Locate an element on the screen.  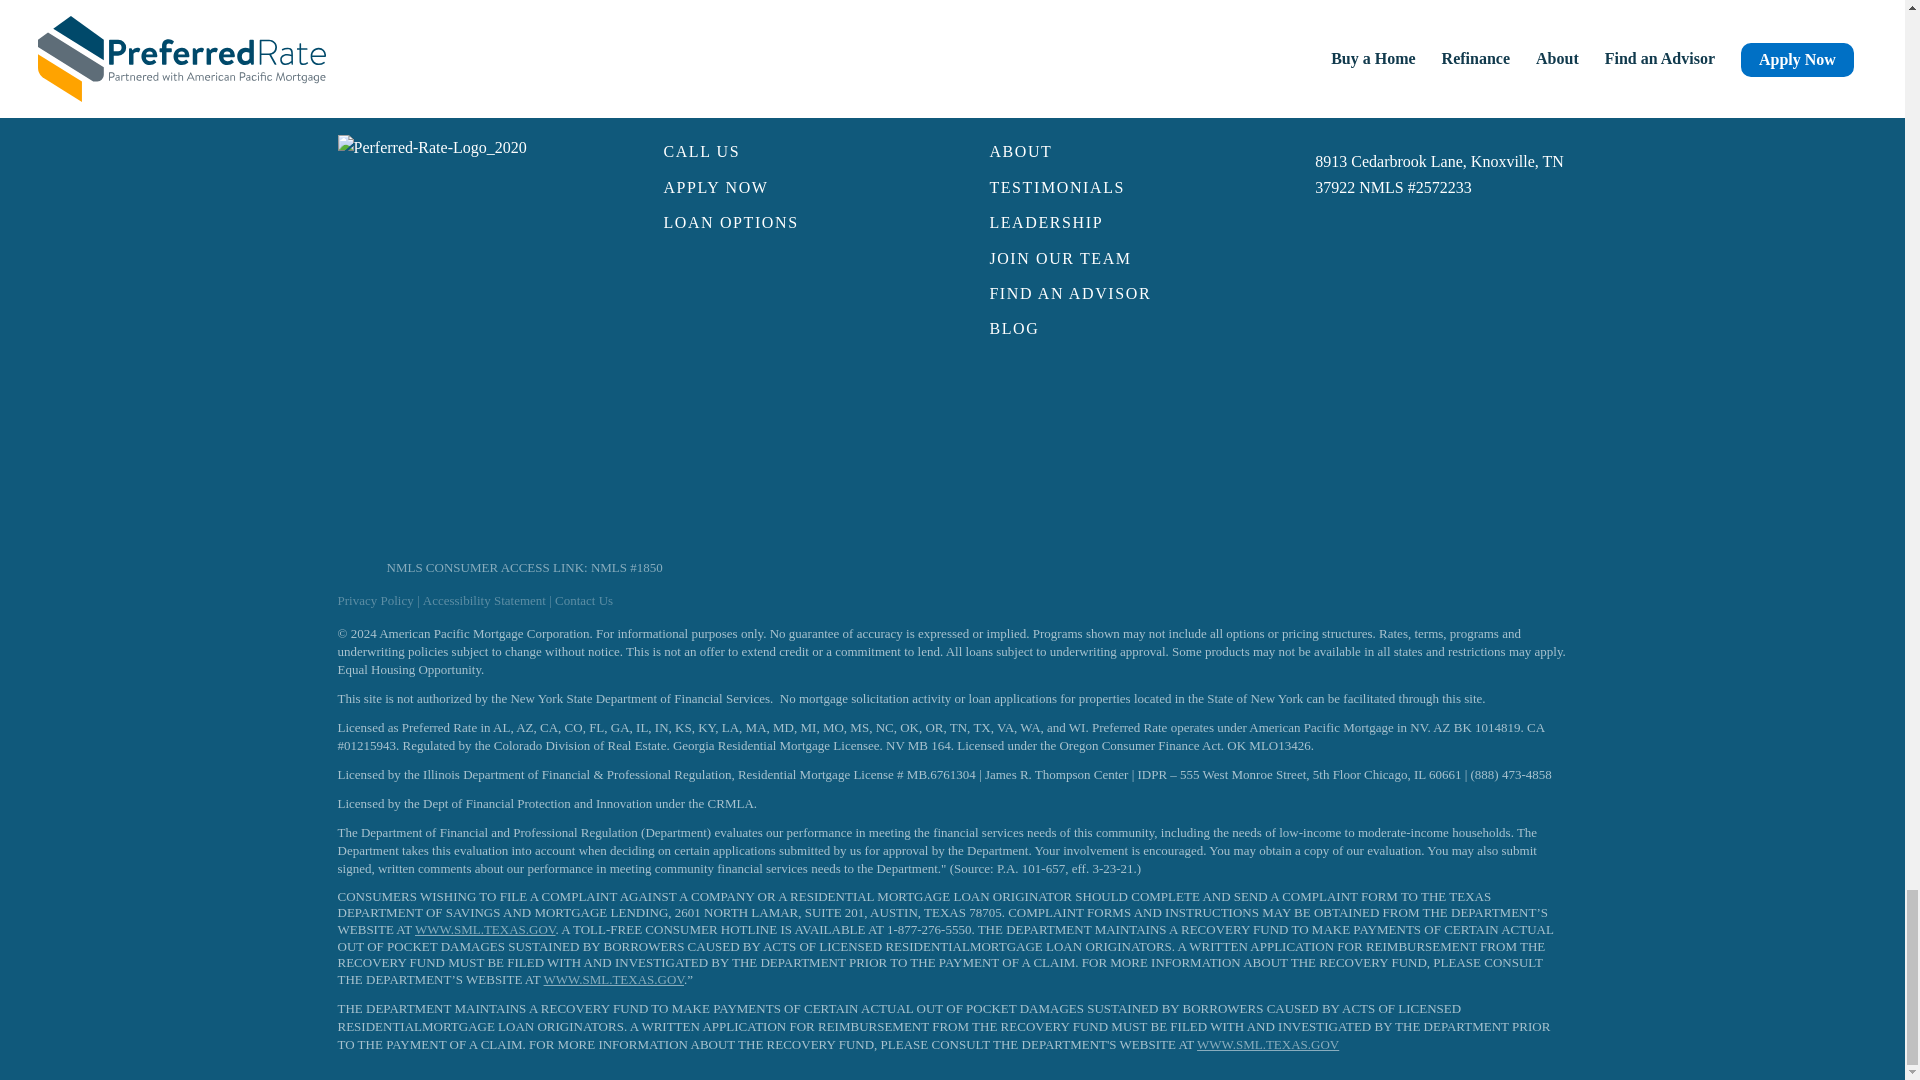
TESTIMONIALS is located at coordinates (1114, 188).